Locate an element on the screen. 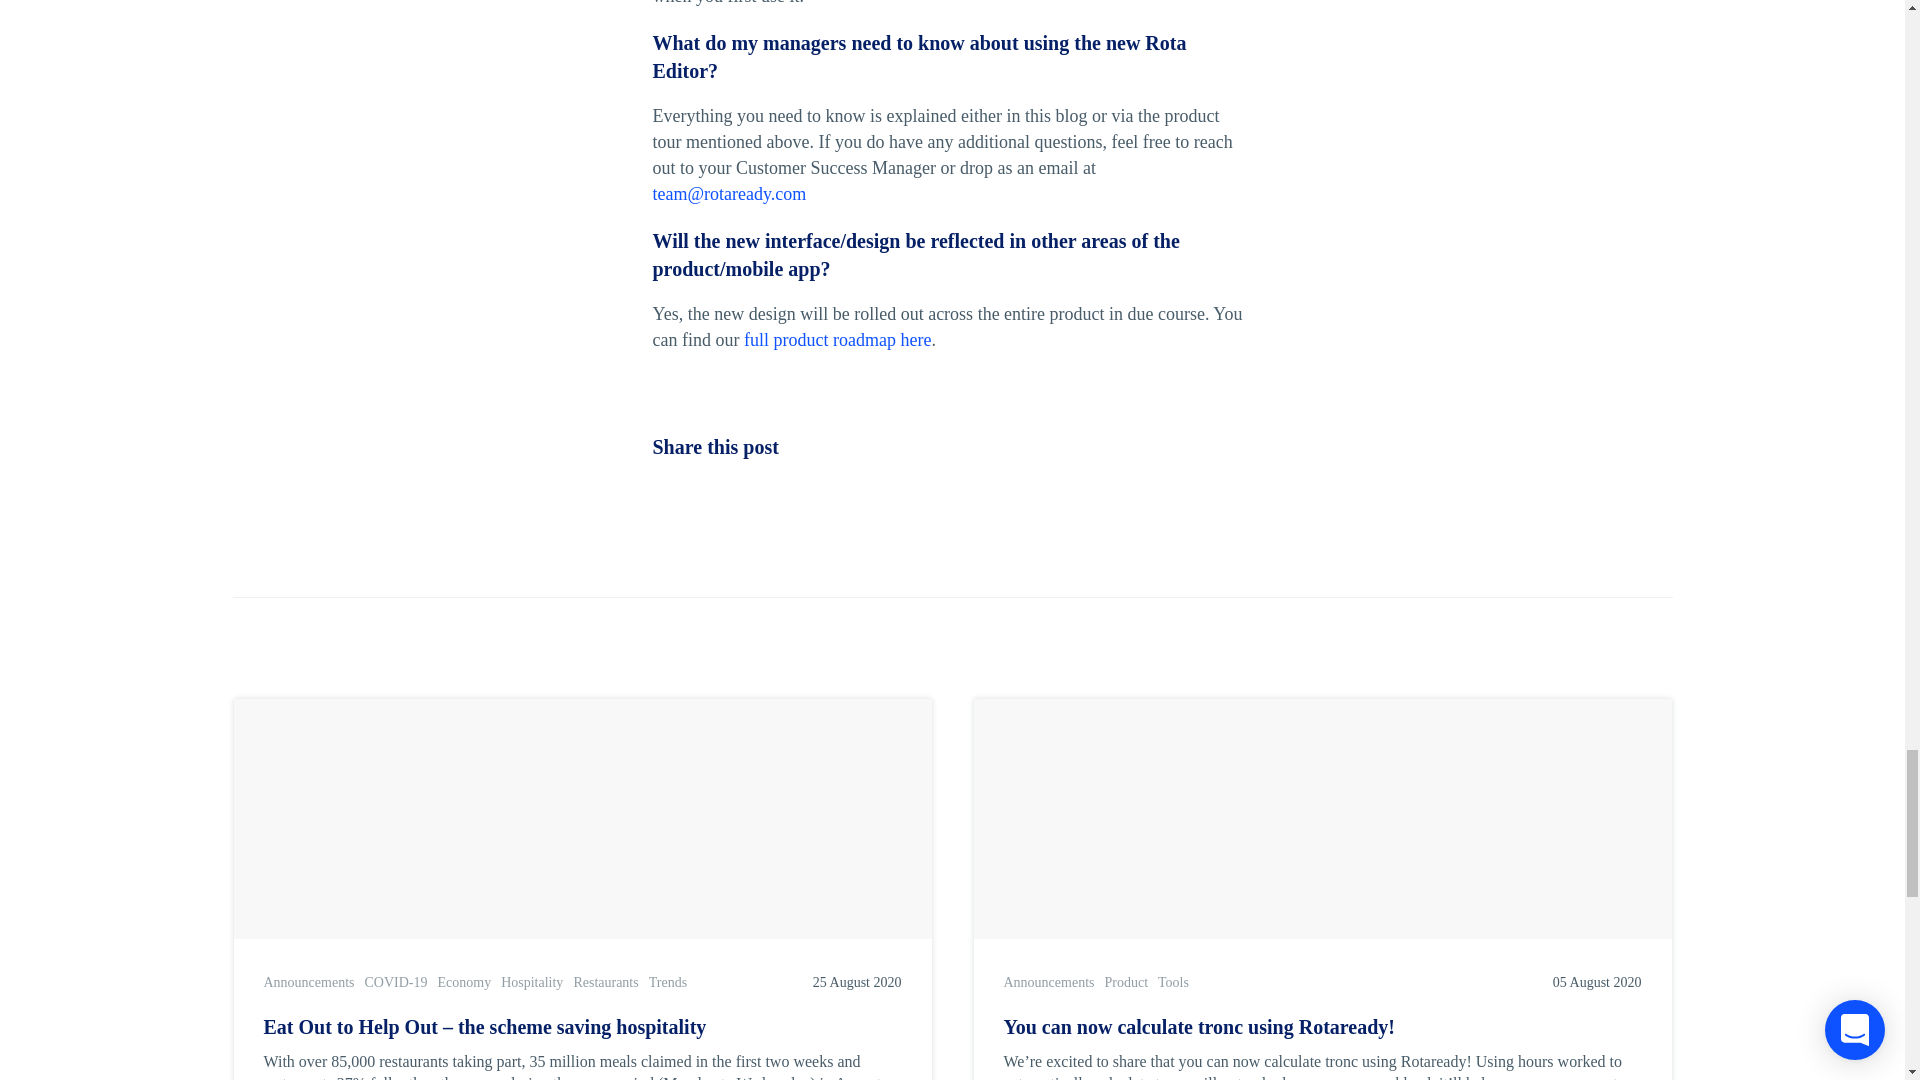 This screenshot has height=1080, width=1920. Product is located at coordinates (1126, 982).